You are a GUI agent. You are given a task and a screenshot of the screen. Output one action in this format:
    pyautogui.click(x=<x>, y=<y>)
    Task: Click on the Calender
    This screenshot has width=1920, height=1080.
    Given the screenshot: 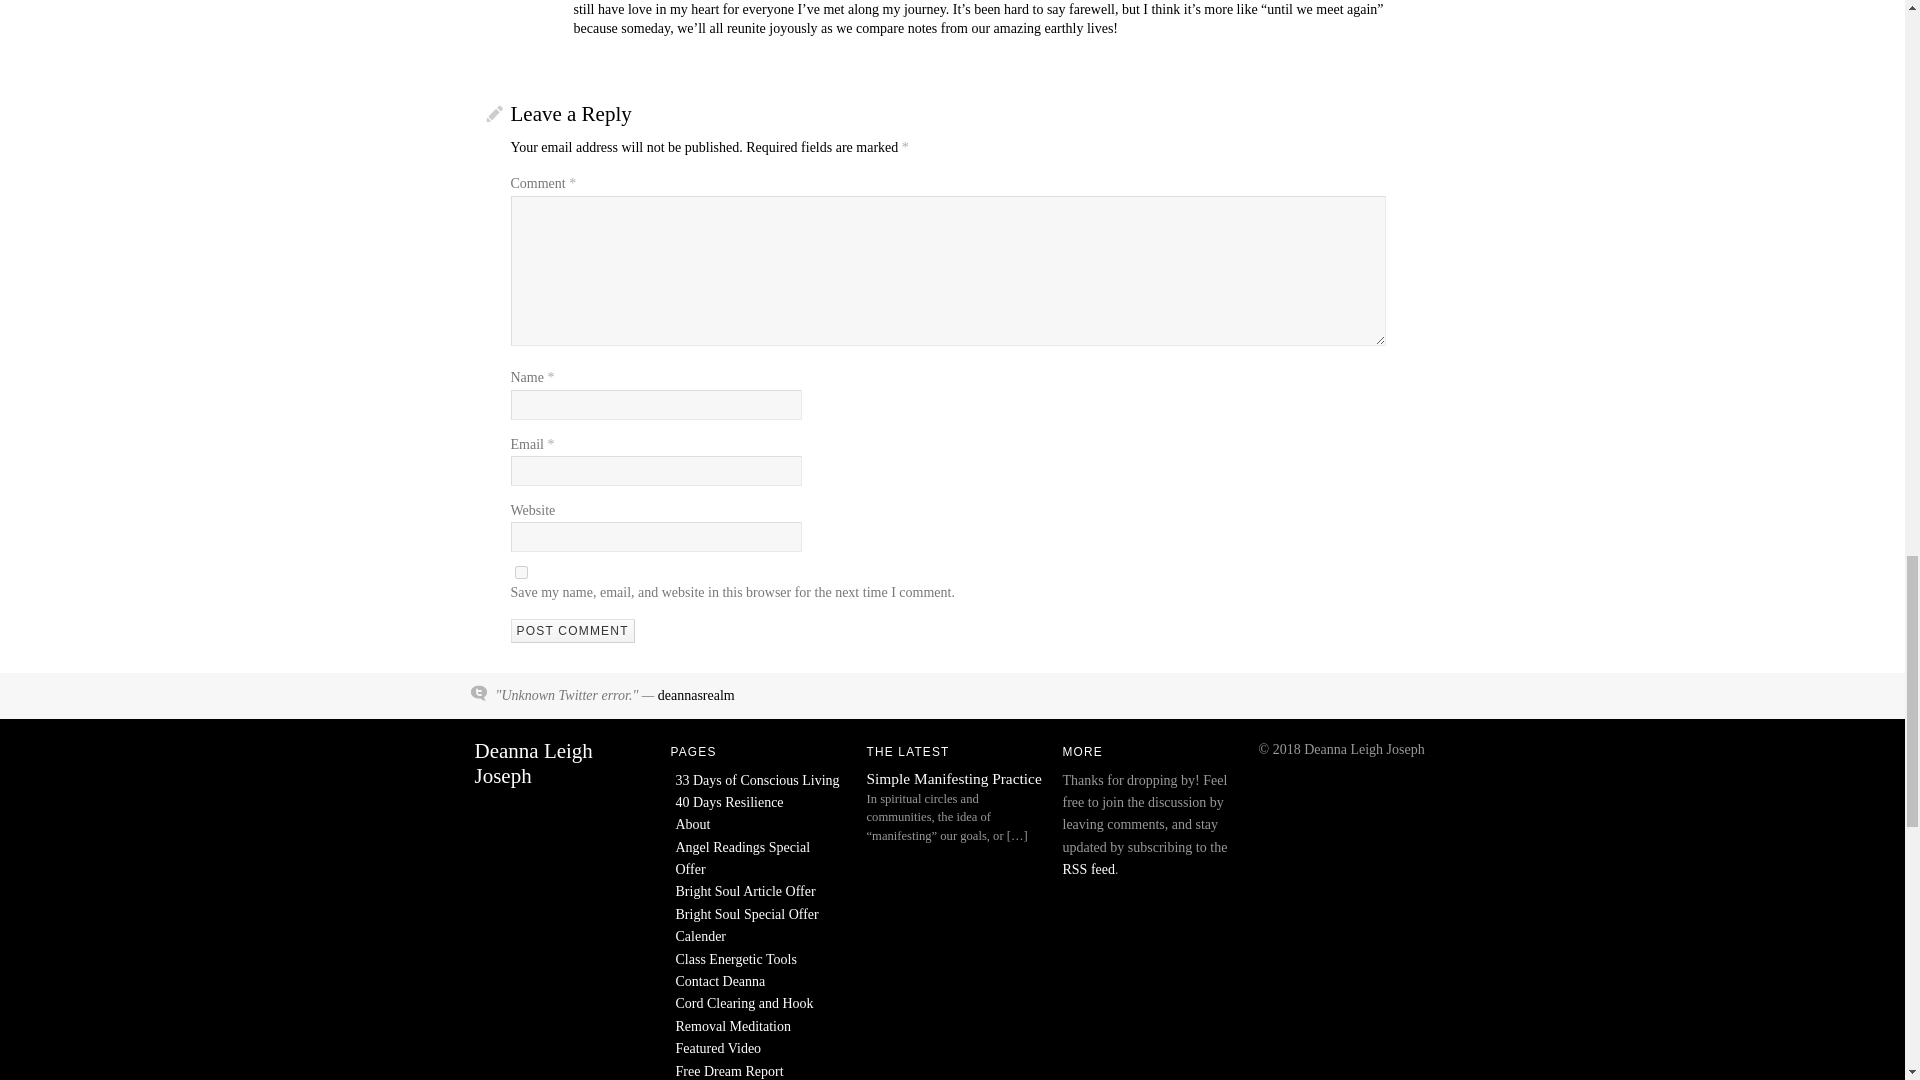 What is the action you would take?
    pyautogui.click(x=701, y=936)
    